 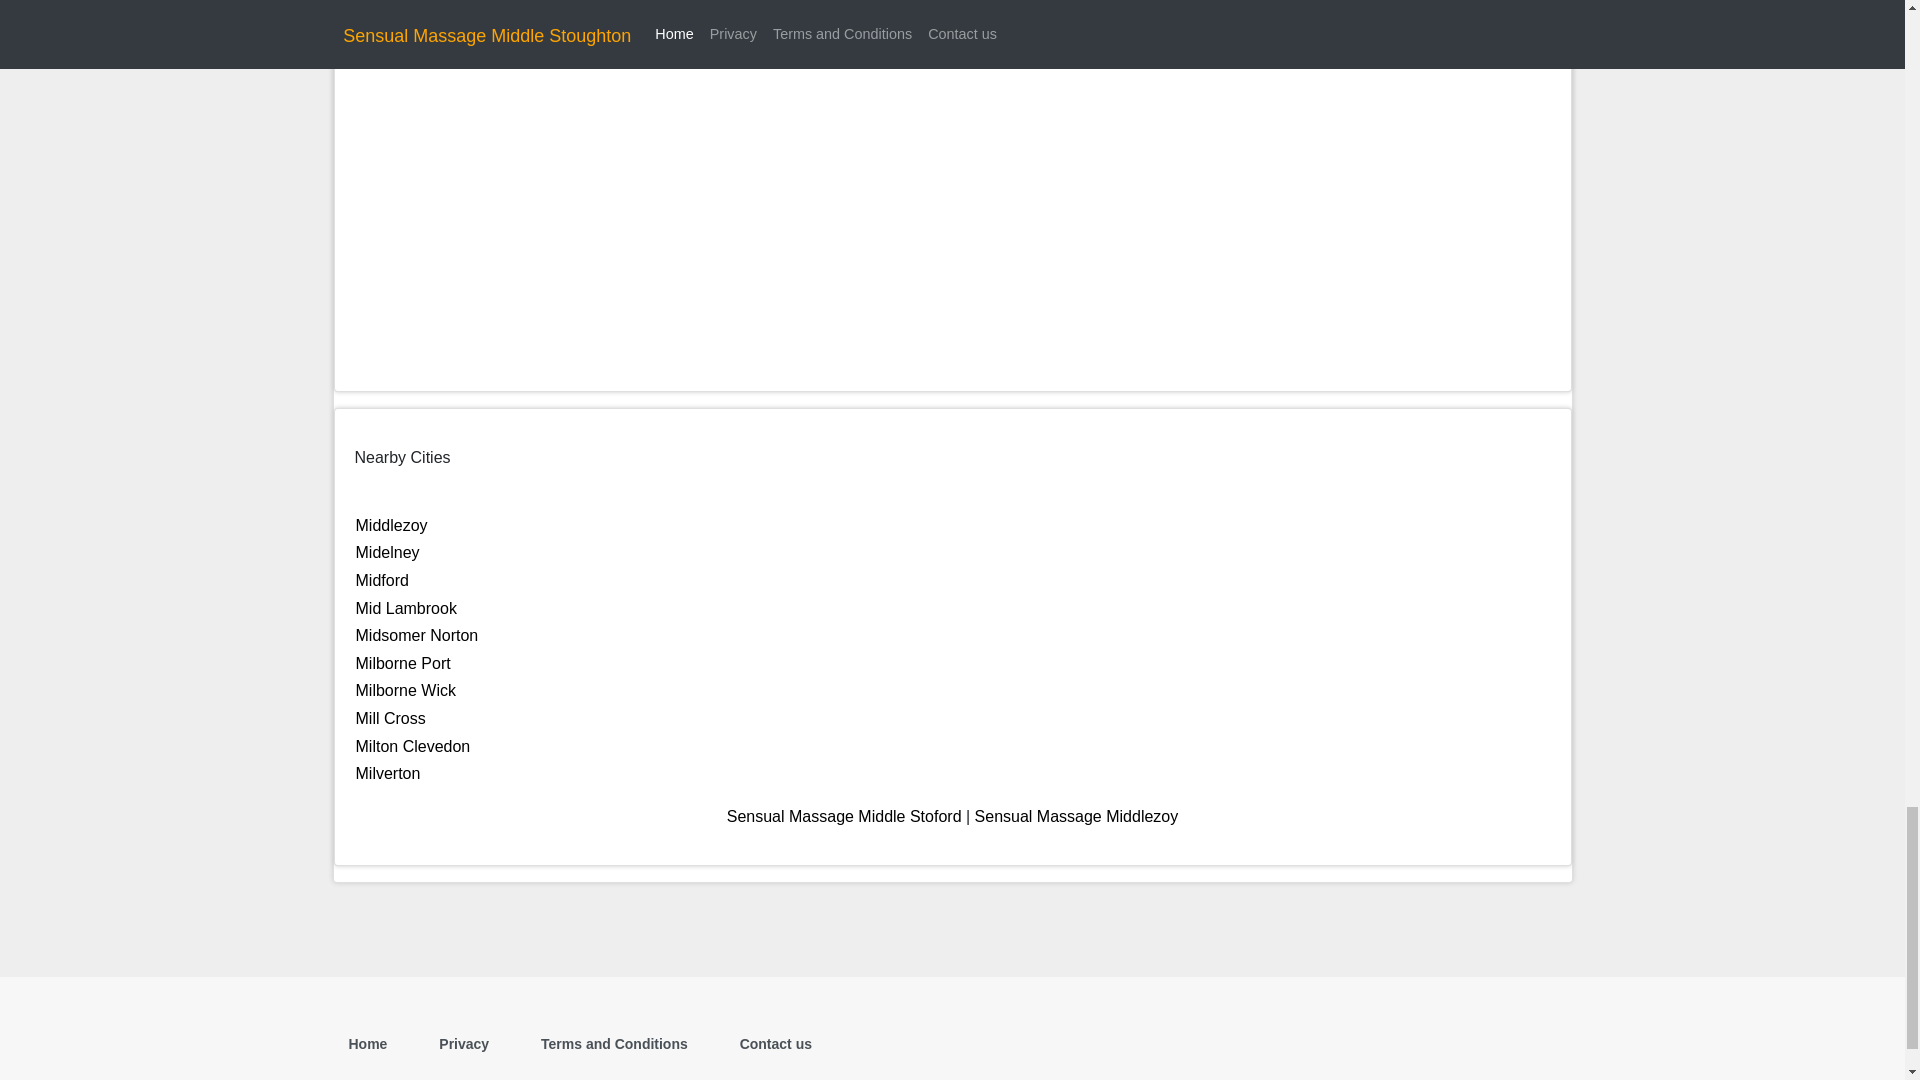 What do you see at coordinates (406, 608) in the screenshot?
I see `Mid Lambrook` at bounding box center [406, 608].